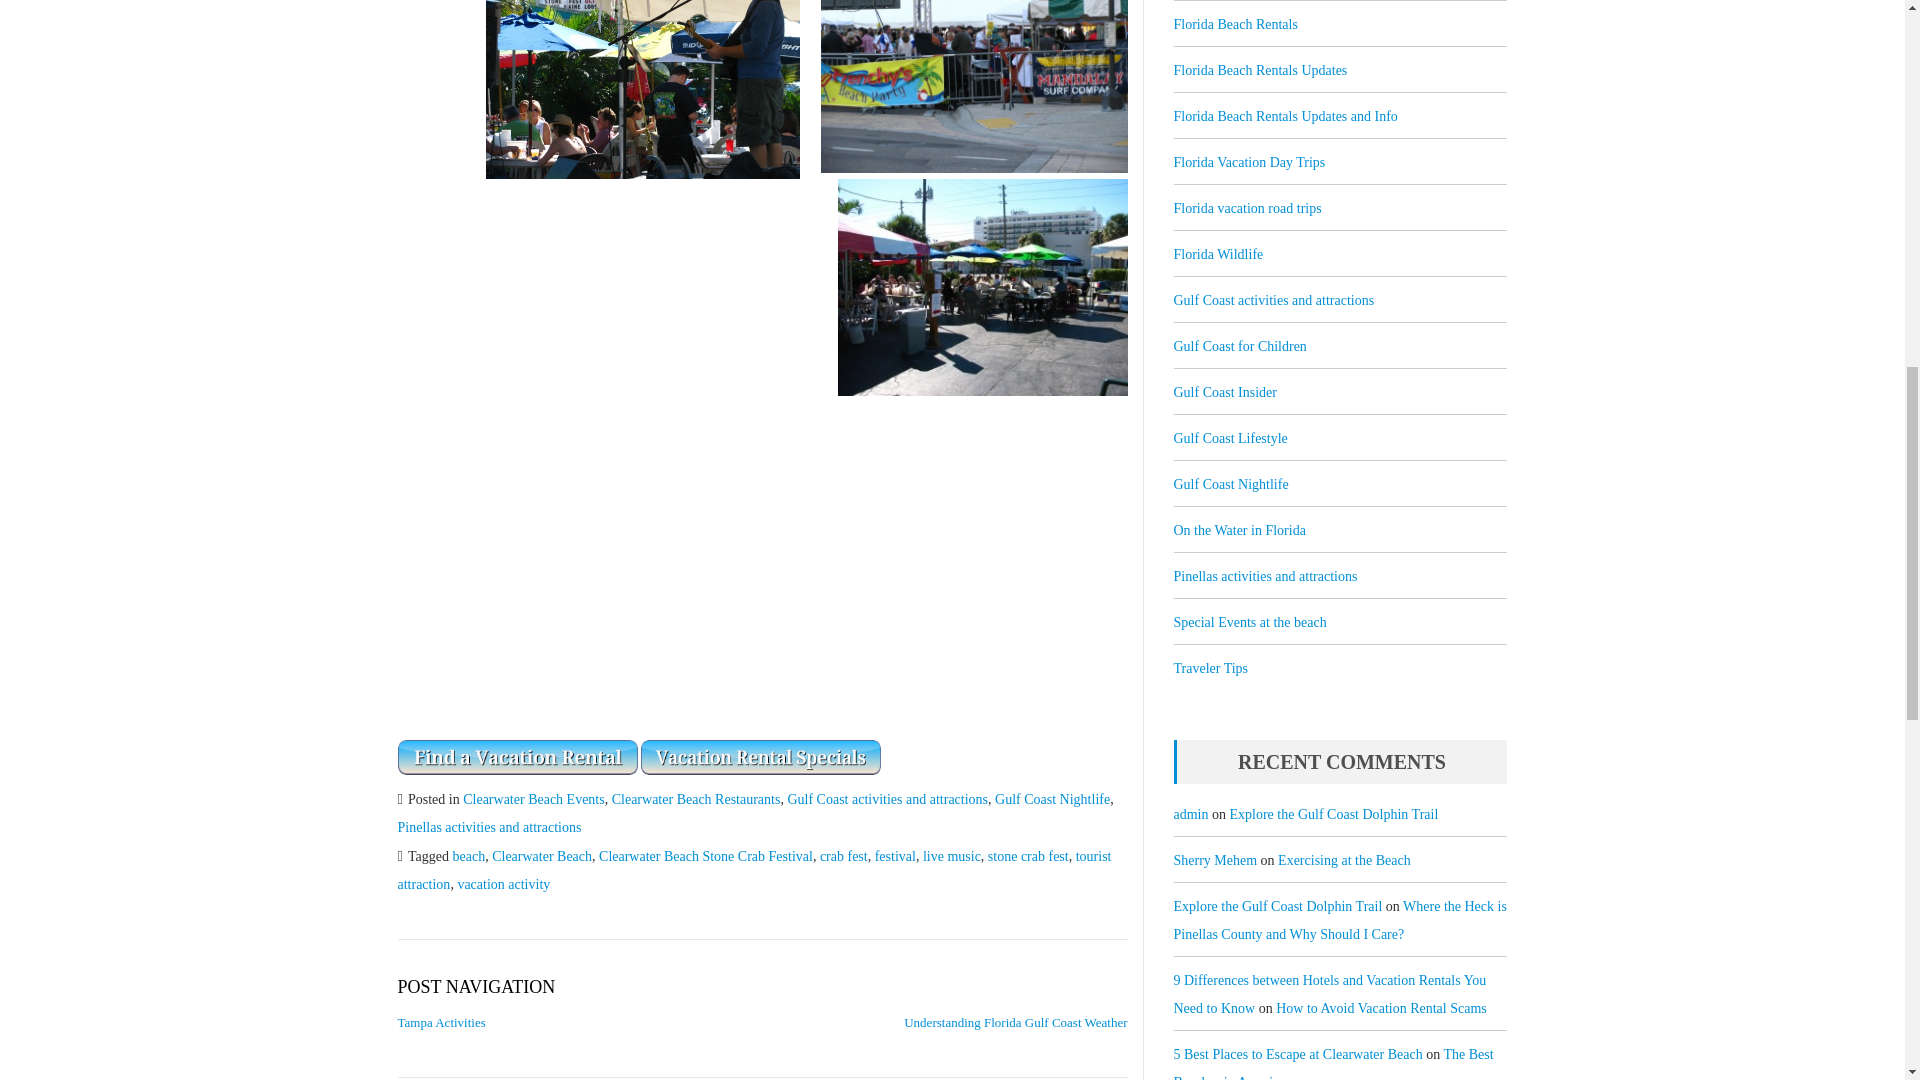 The image size is (1920, 1080). I want to click on stone crab fest, so click(1028, 856).